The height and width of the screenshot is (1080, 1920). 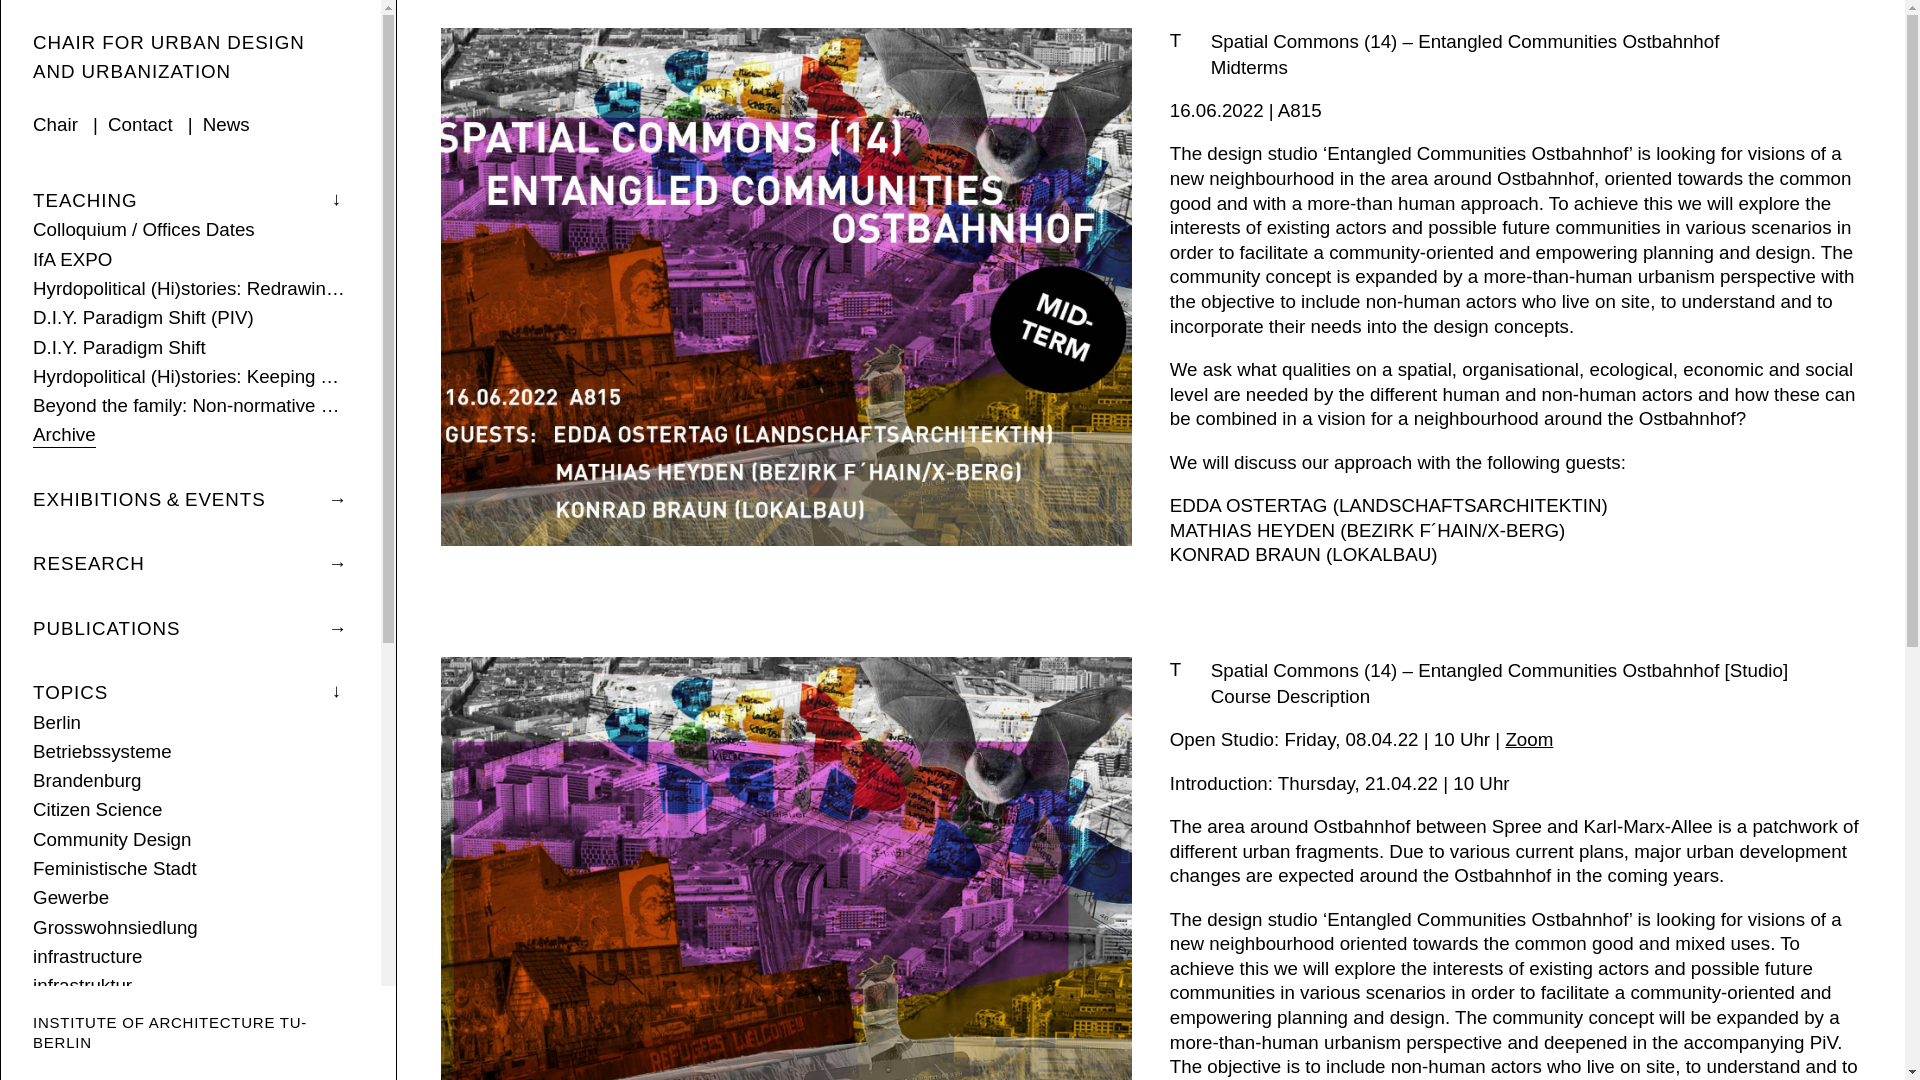 I want to click on Beyond the family: Non-normative housing practices, so click(x=190, y=407).